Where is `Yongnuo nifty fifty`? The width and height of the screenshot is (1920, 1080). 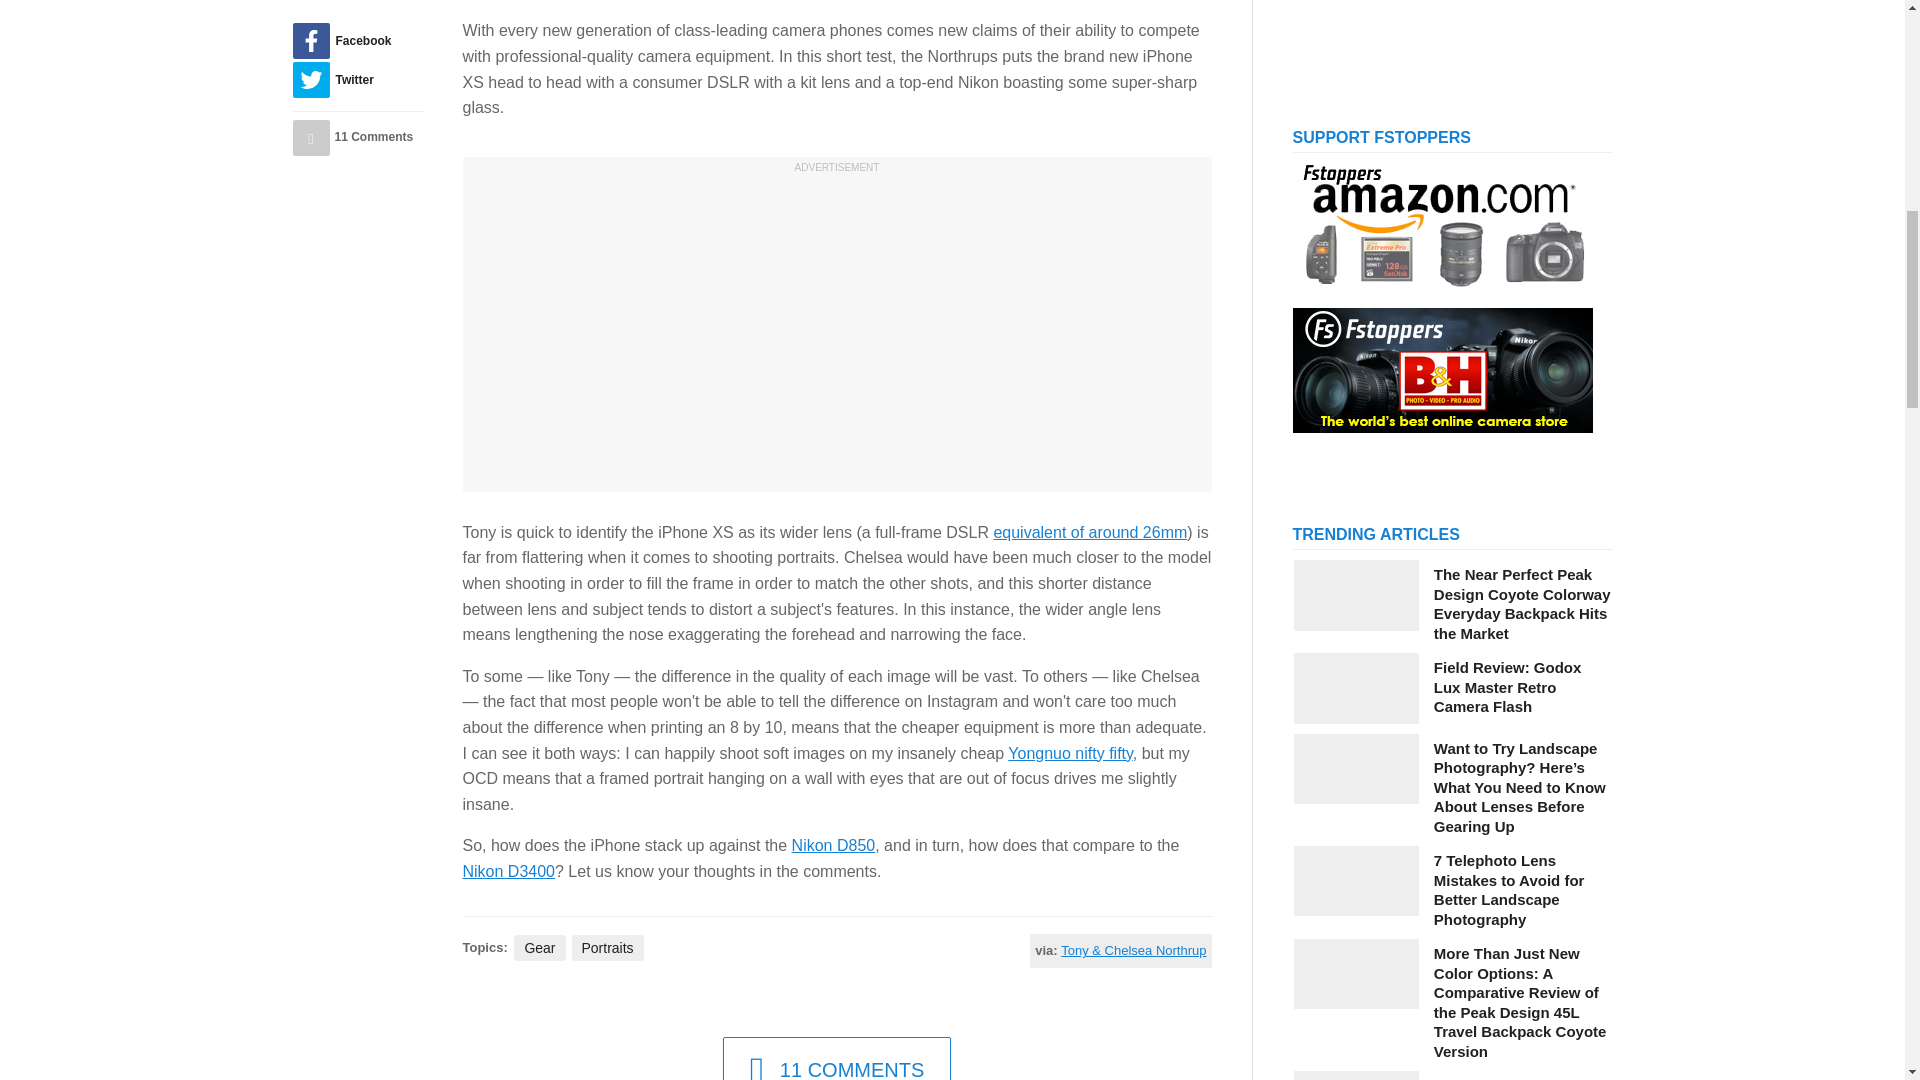 Yongnuo nifty fifty is located at coordinates (1070, 754).